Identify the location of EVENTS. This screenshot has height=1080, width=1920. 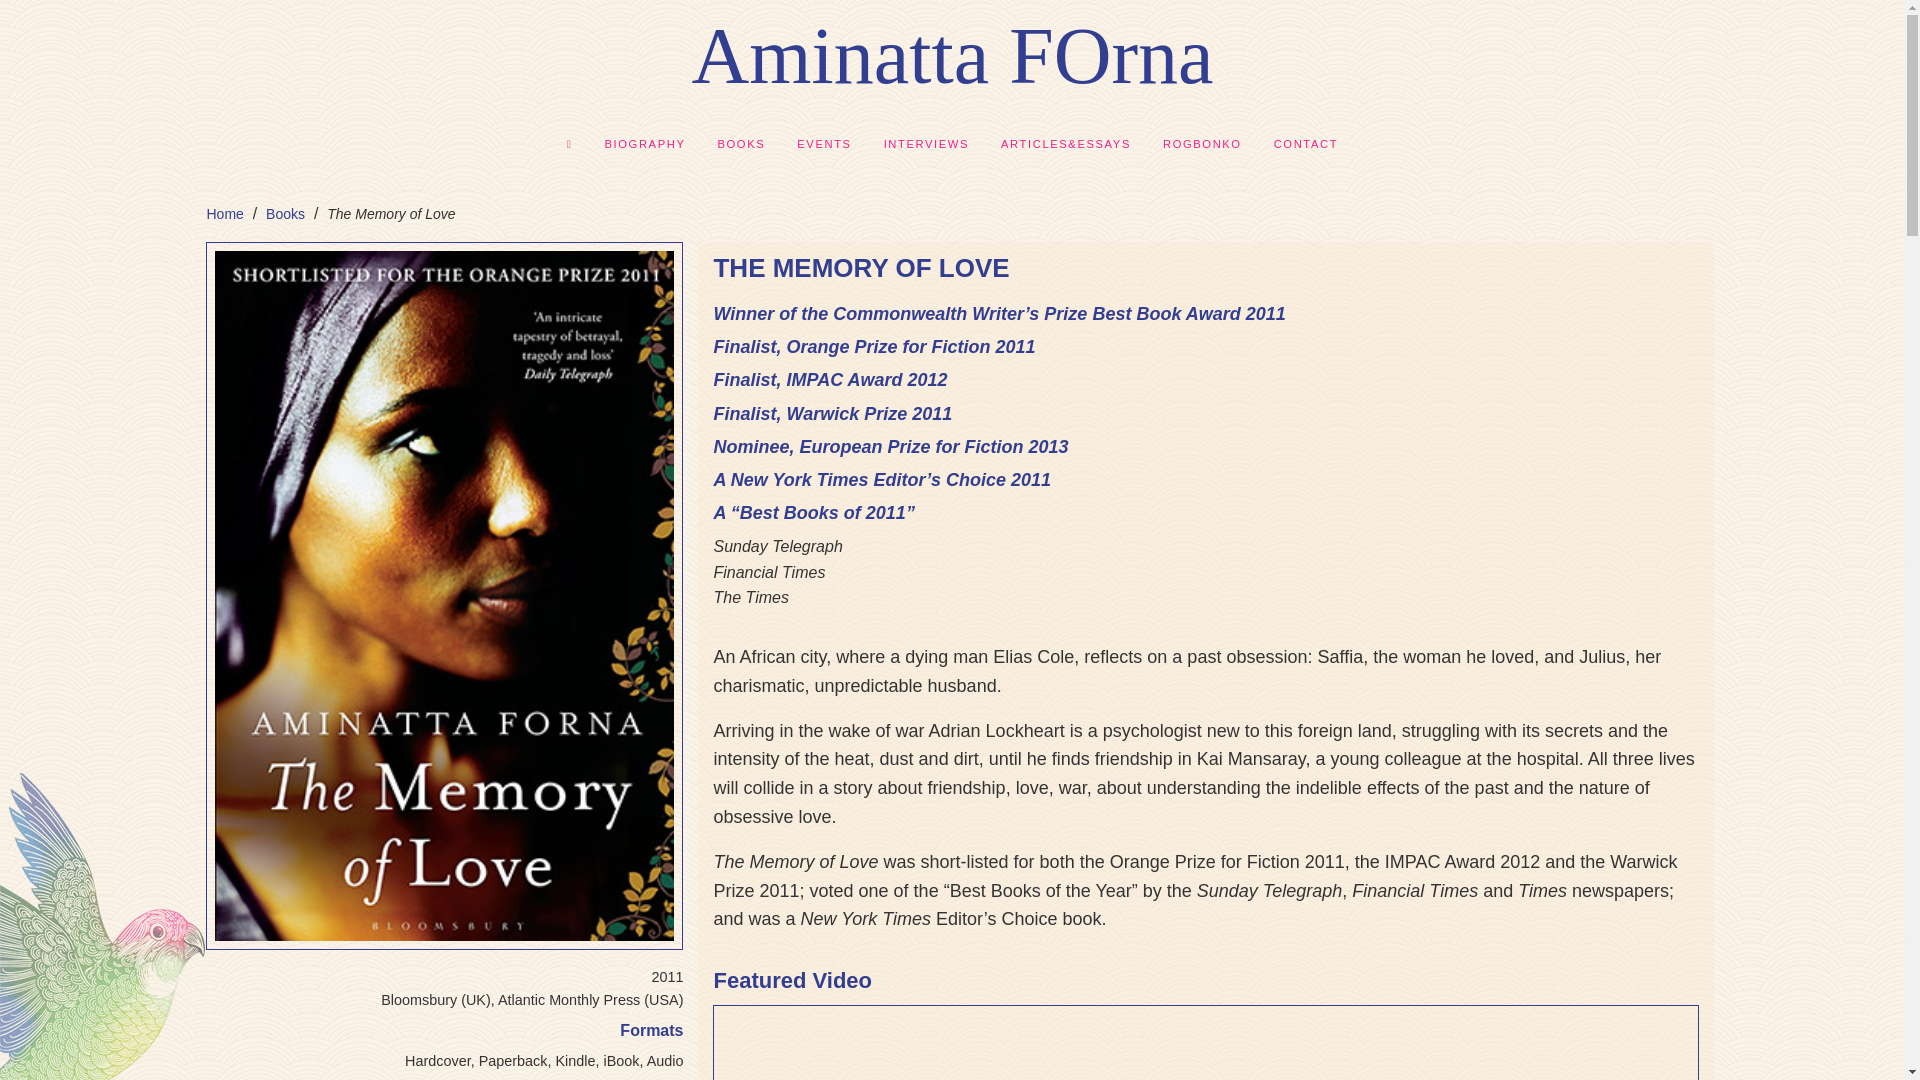
(824, 145).